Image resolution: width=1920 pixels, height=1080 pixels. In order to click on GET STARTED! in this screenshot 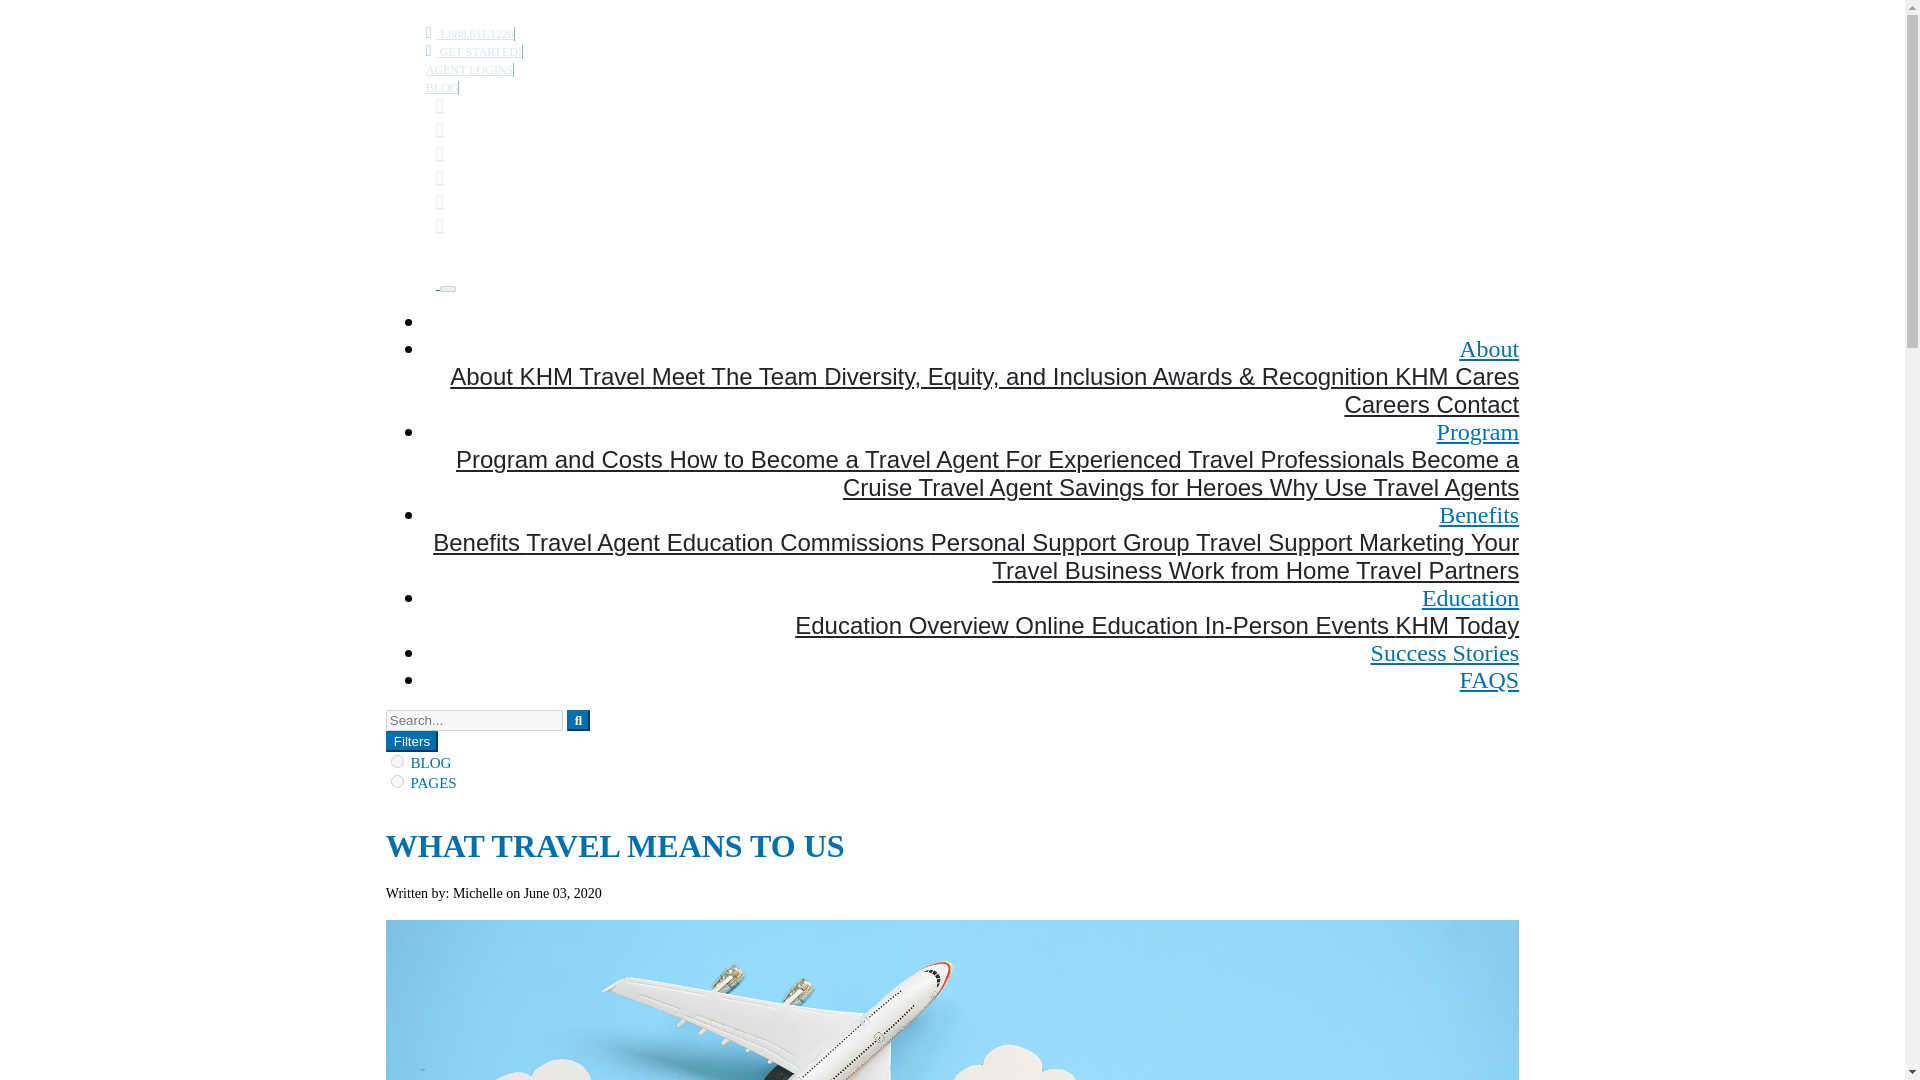, I will do `click(474, 52)`.